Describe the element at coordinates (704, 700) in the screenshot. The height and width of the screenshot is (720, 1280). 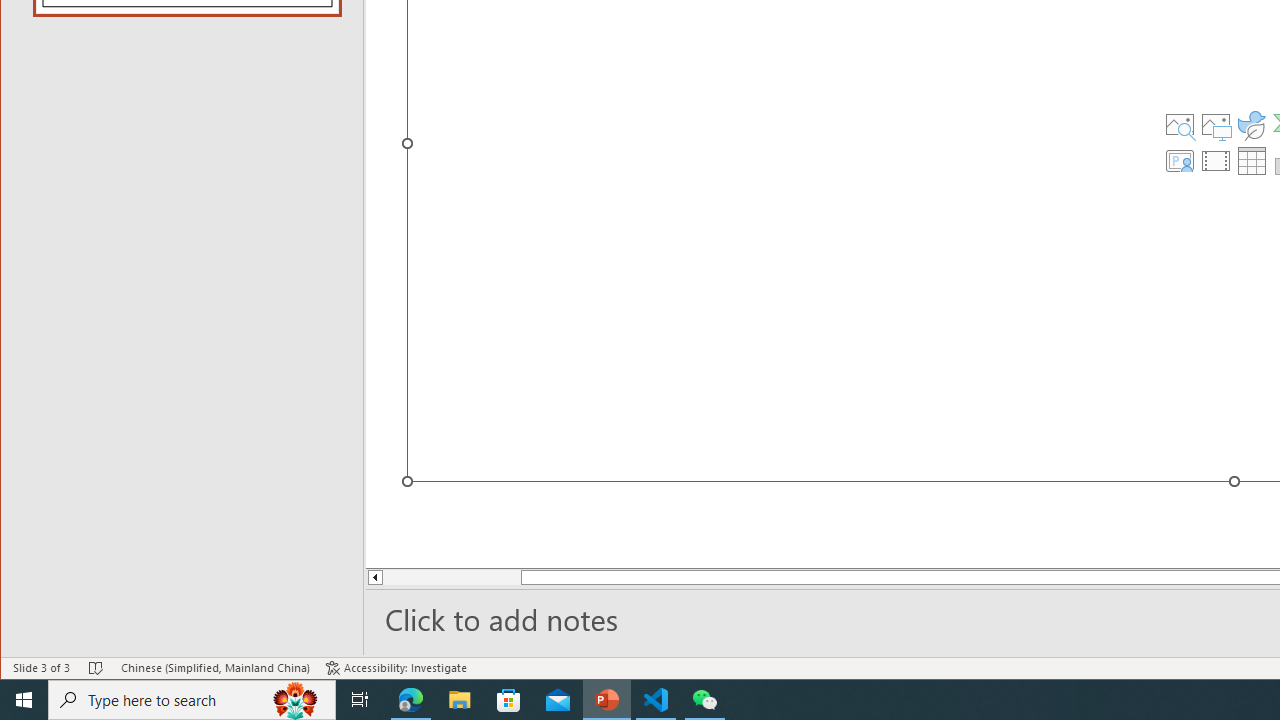
I see `WeChat - 1 running window` at that location.